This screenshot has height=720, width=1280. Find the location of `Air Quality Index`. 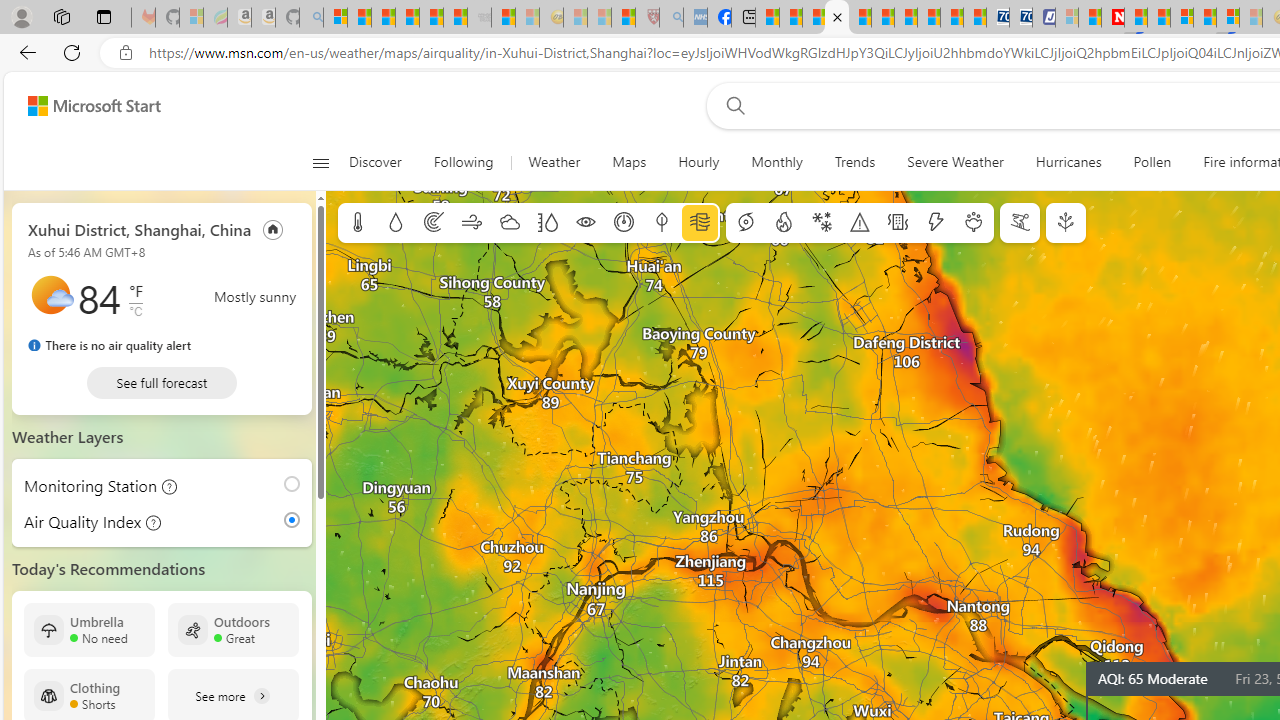

Air Quality Index is located at coordinates (296, 520).